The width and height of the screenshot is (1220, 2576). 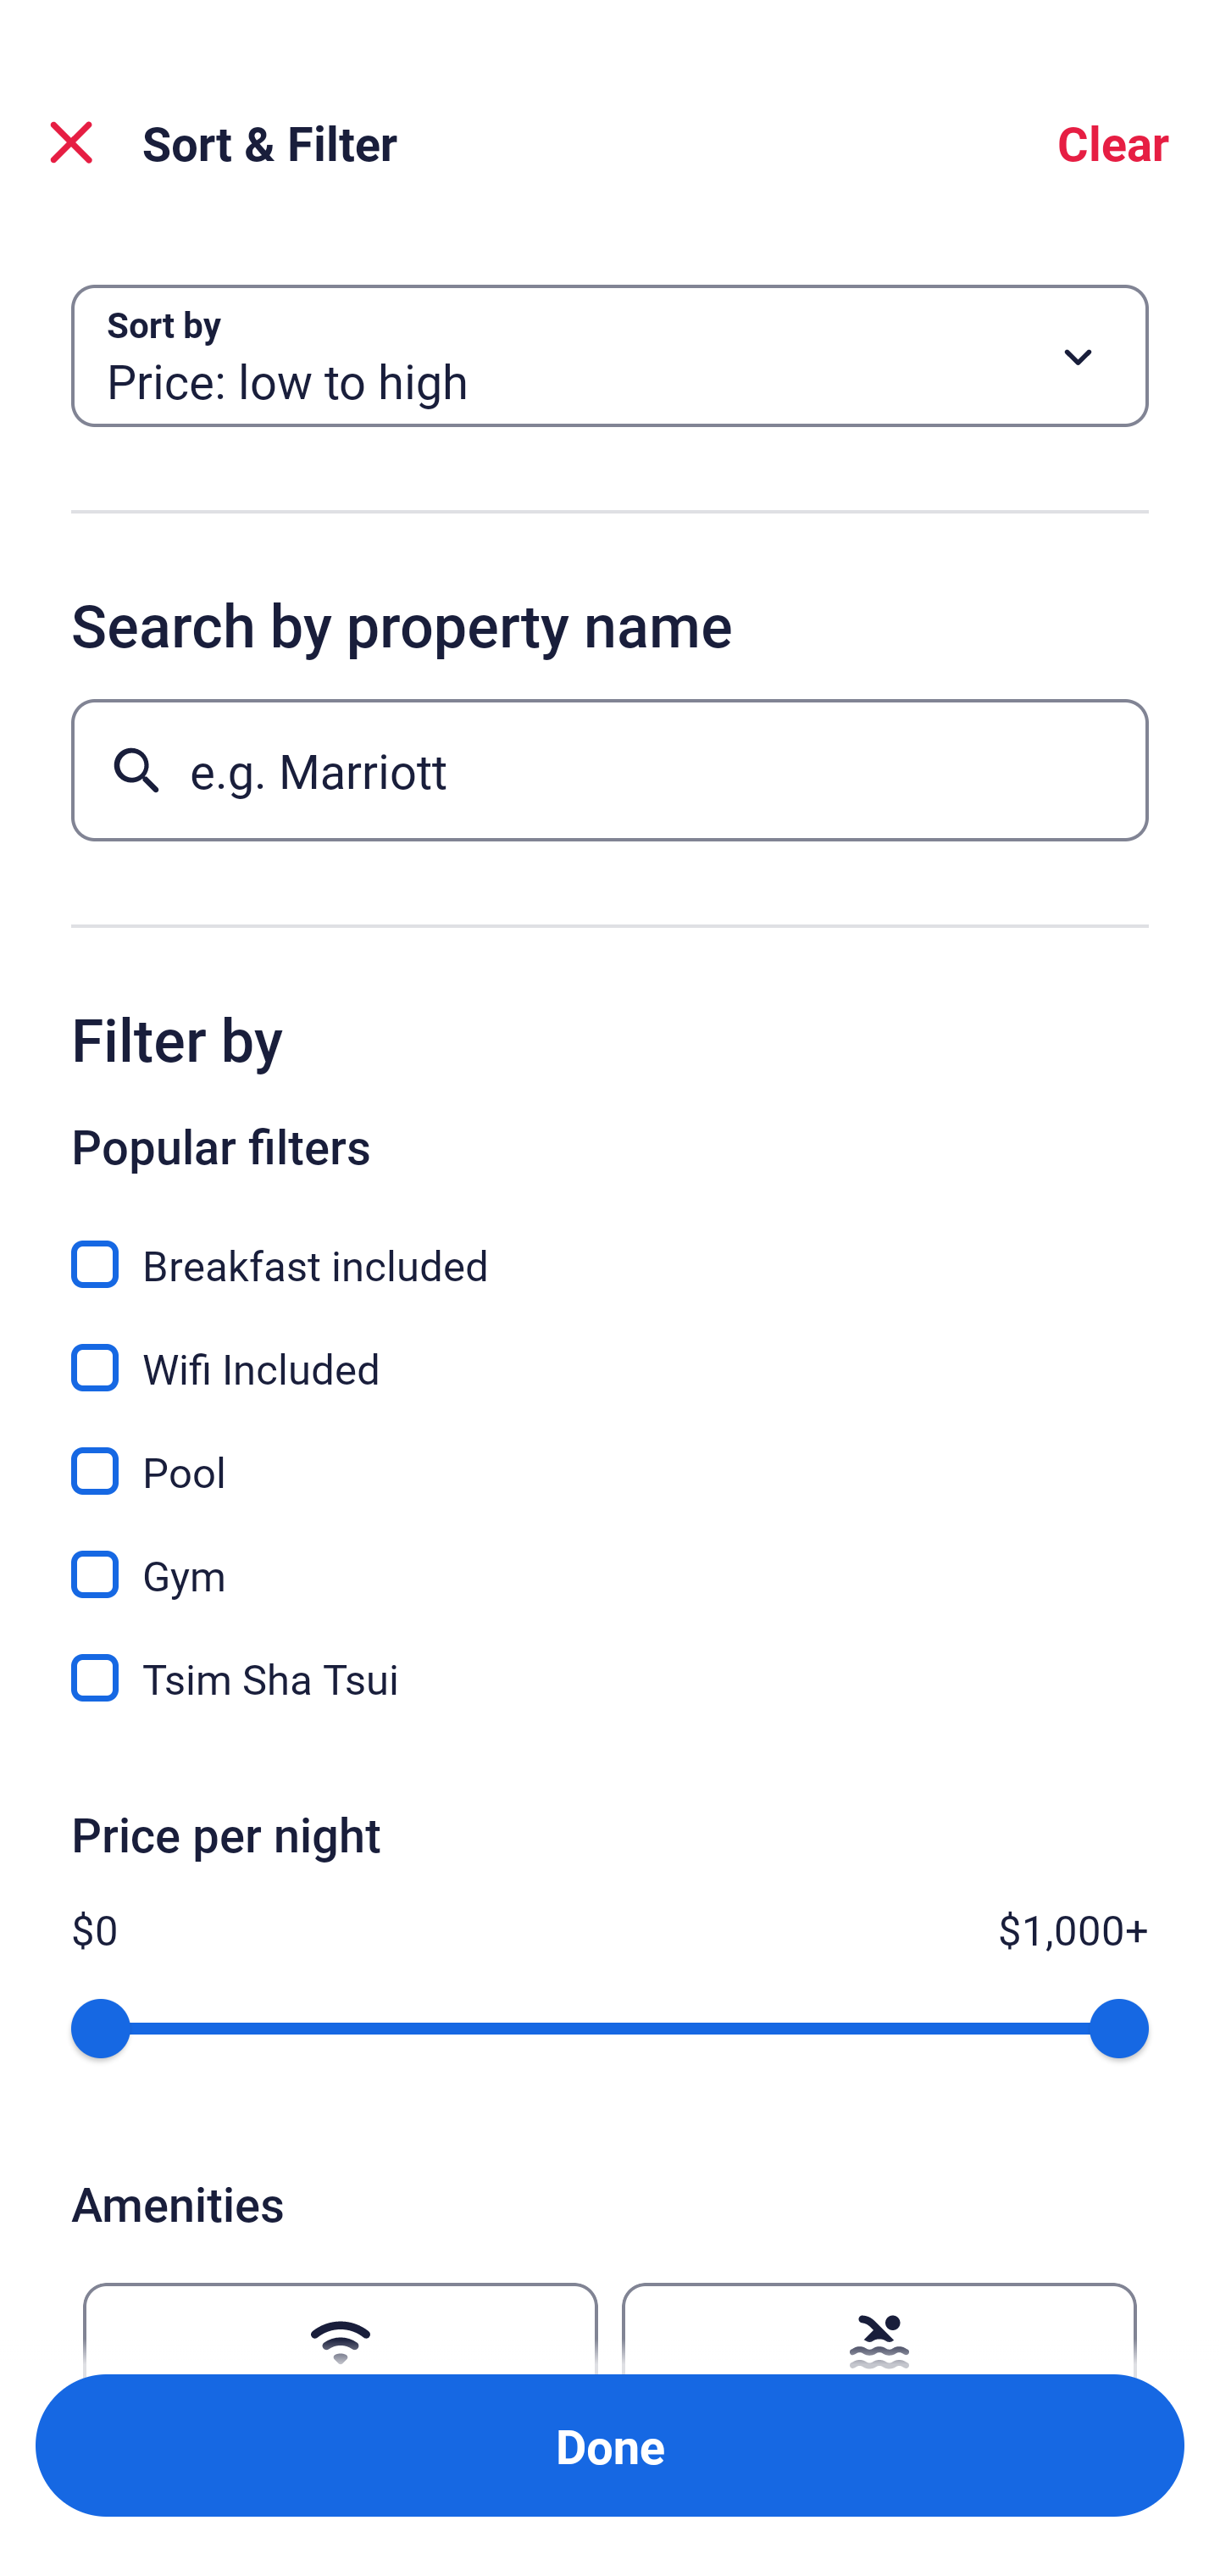 What do you see at coordinates (610, 769) in the screenshot?
I see `e.g. Marriott Button` at bounding box center [610, 769].